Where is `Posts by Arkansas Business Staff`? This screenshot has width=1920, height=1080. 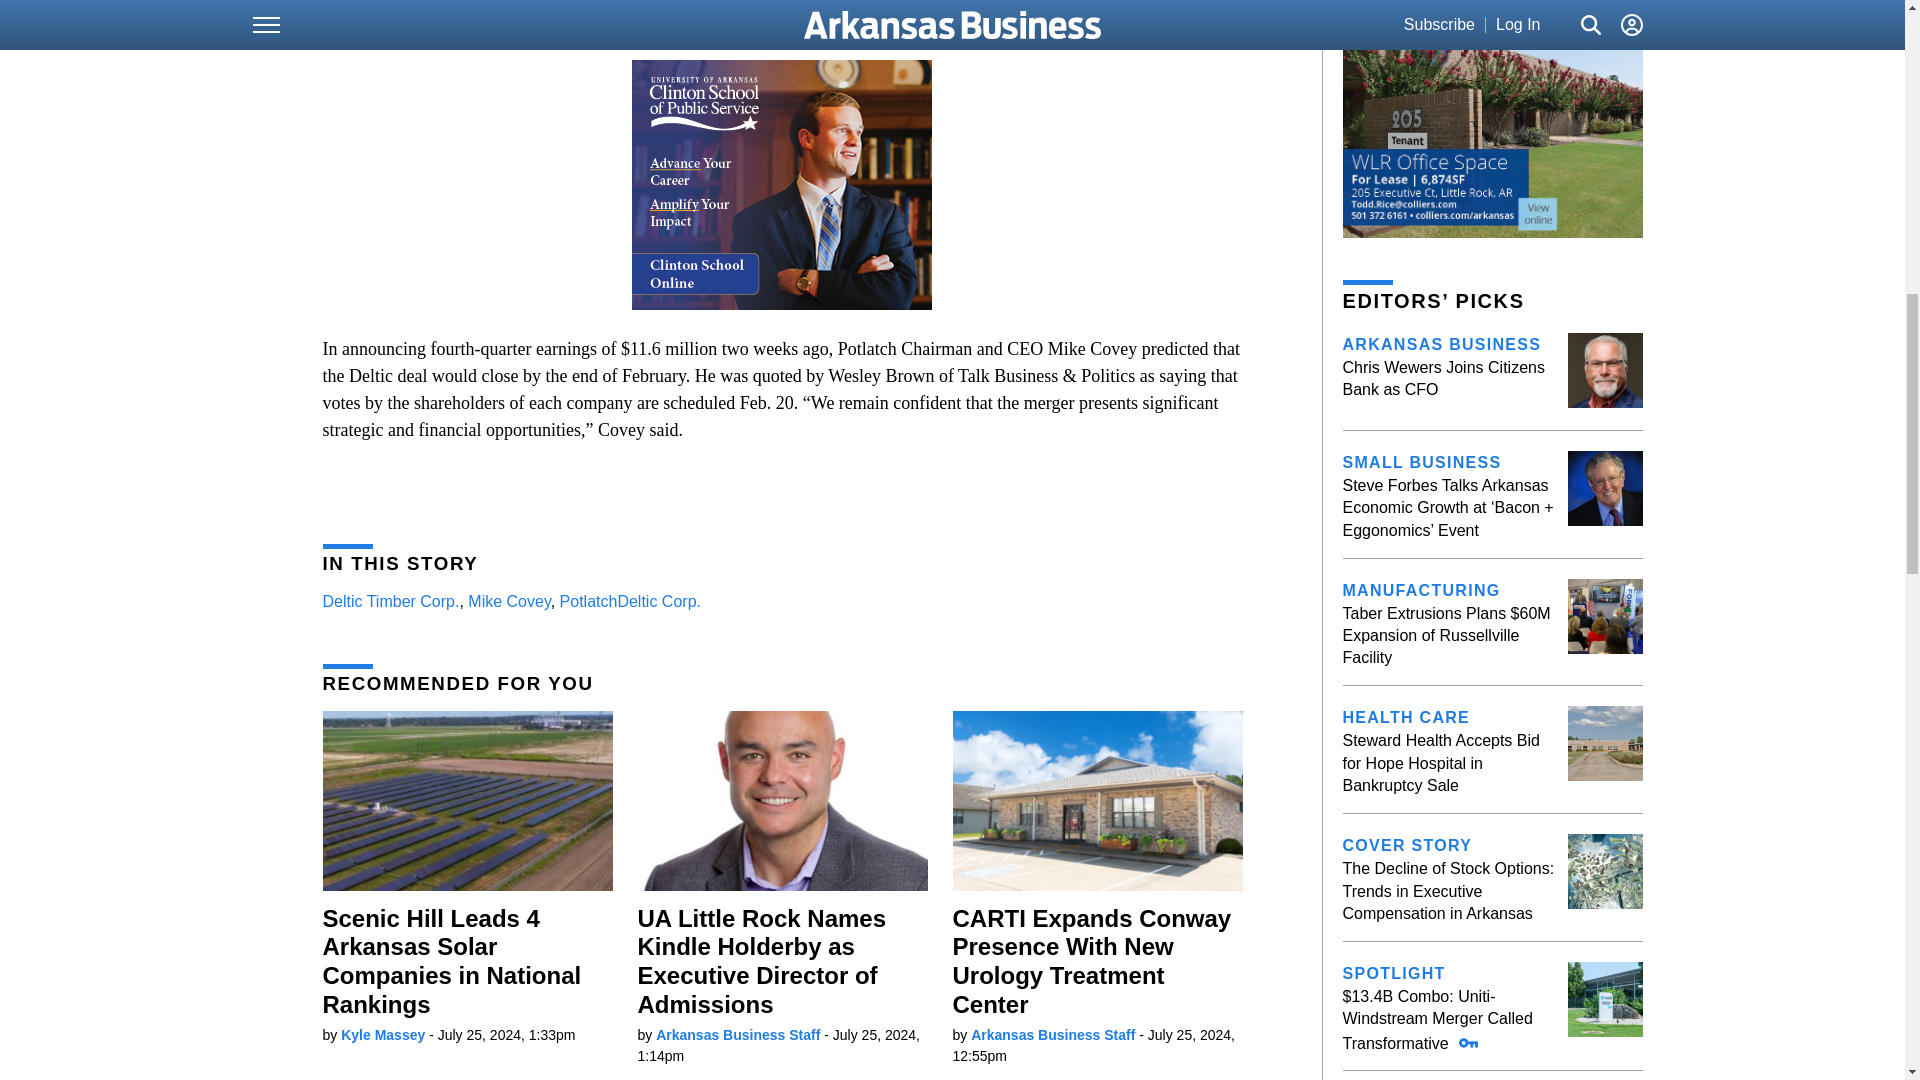
Posts by Arkansas Business Staff is located at coordinates (1052, 1035).